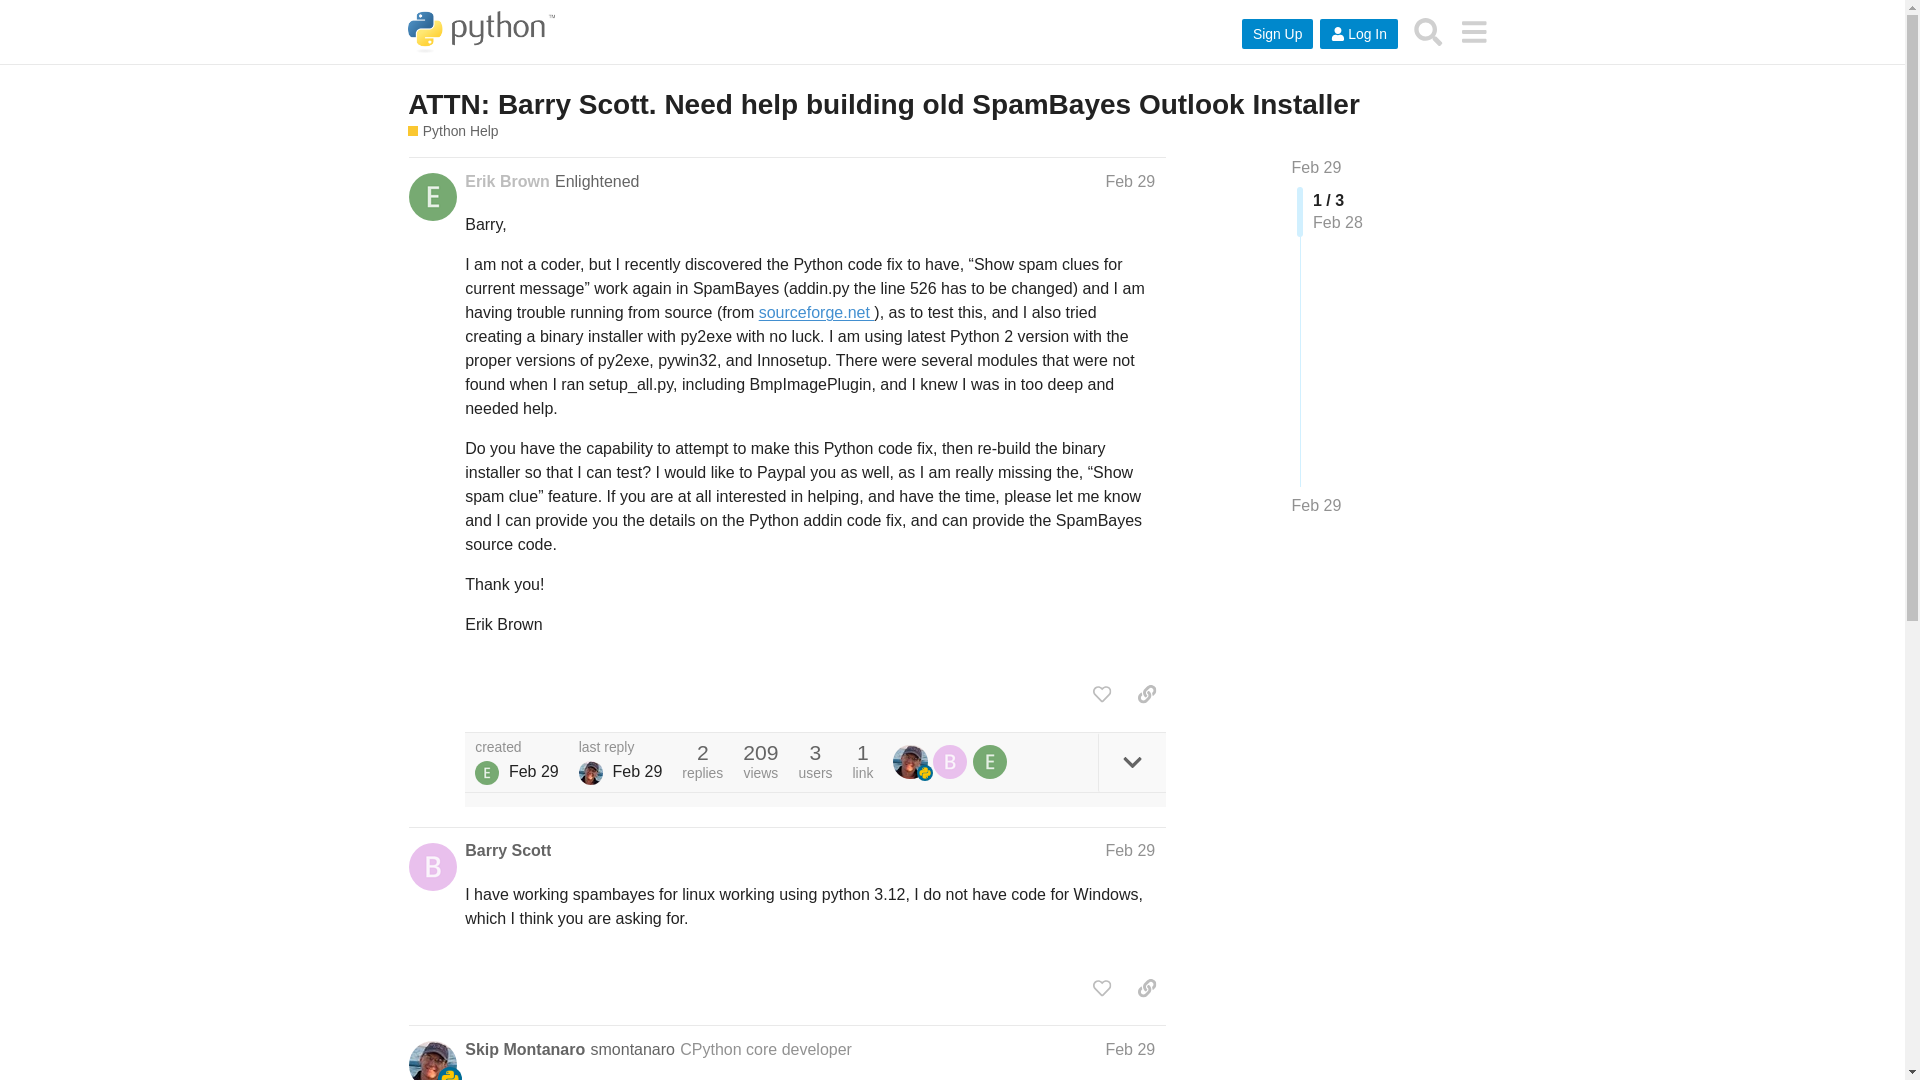 This screenshot has width=1920, height=1080. I want to click on Erik Brown, so click(506, 182).